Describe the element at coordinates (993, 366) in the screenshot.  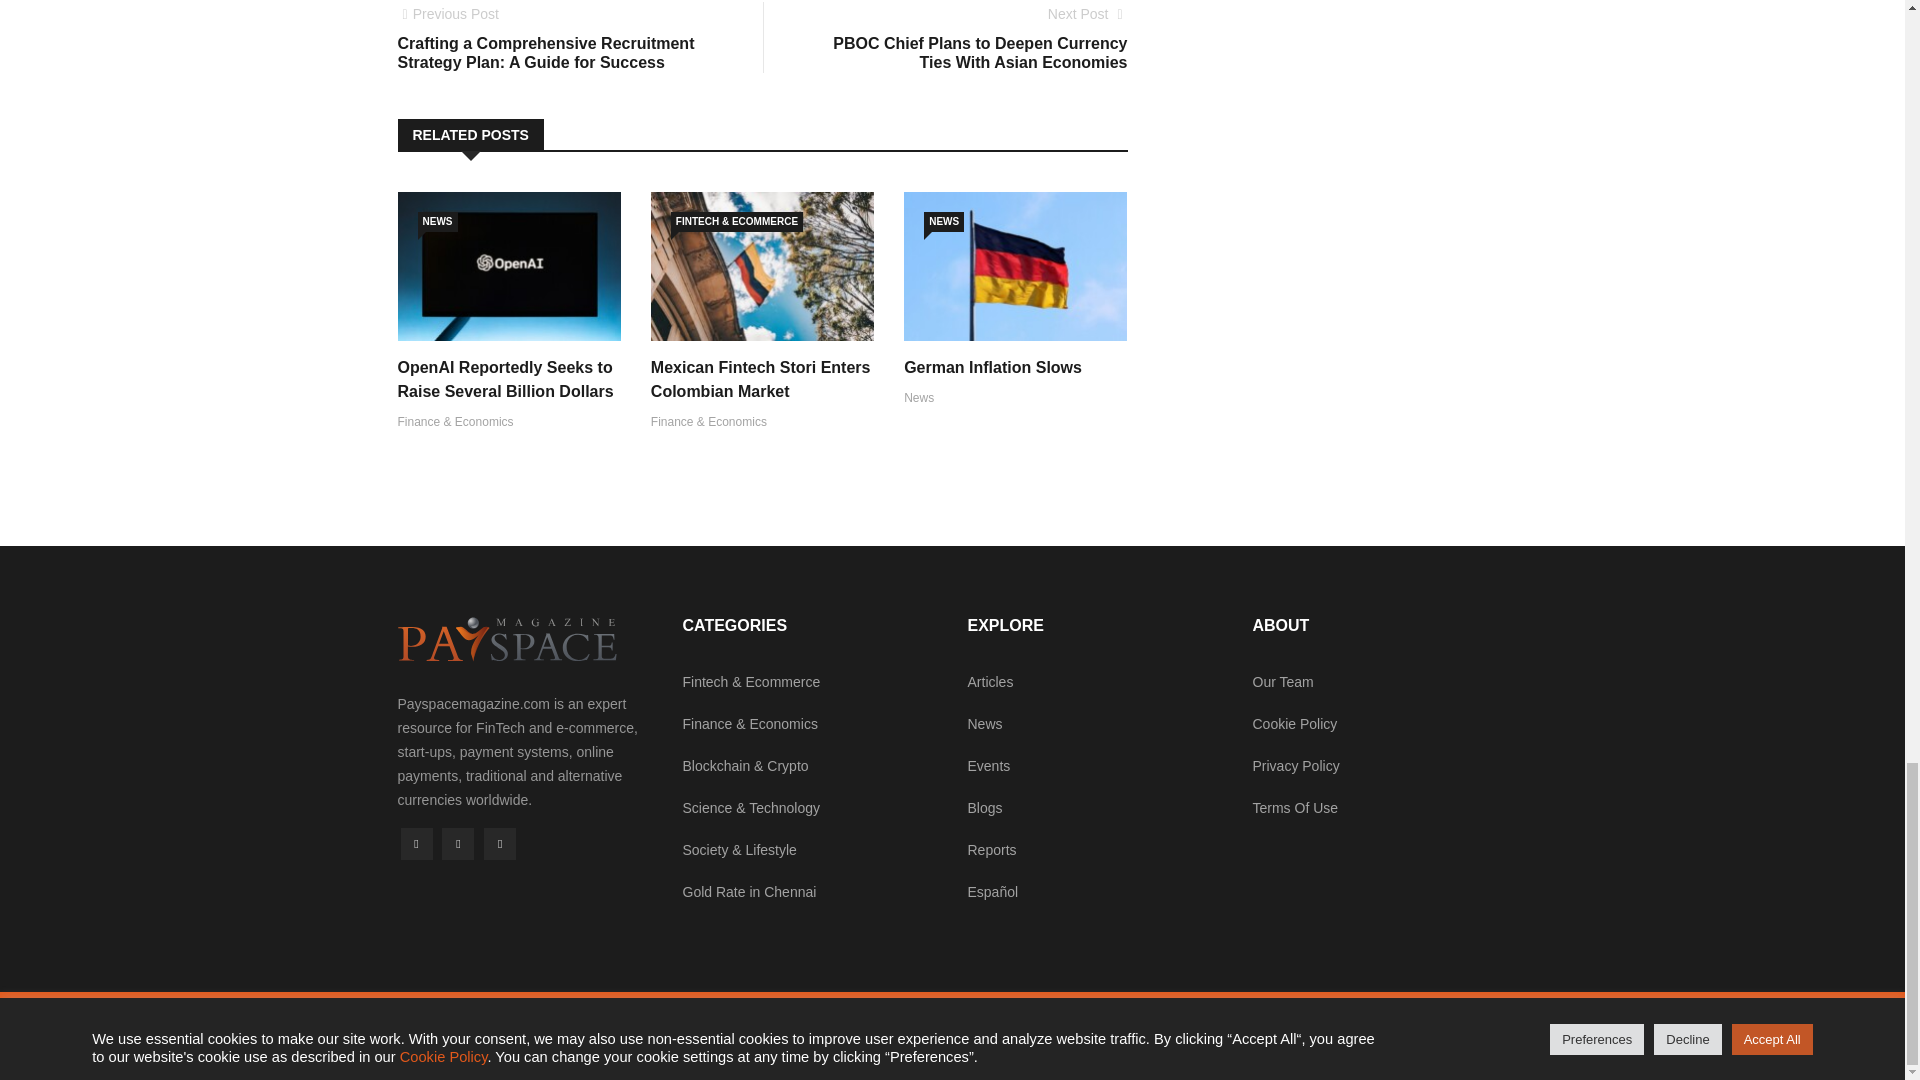
I see `German Inflation Slows` at that location.